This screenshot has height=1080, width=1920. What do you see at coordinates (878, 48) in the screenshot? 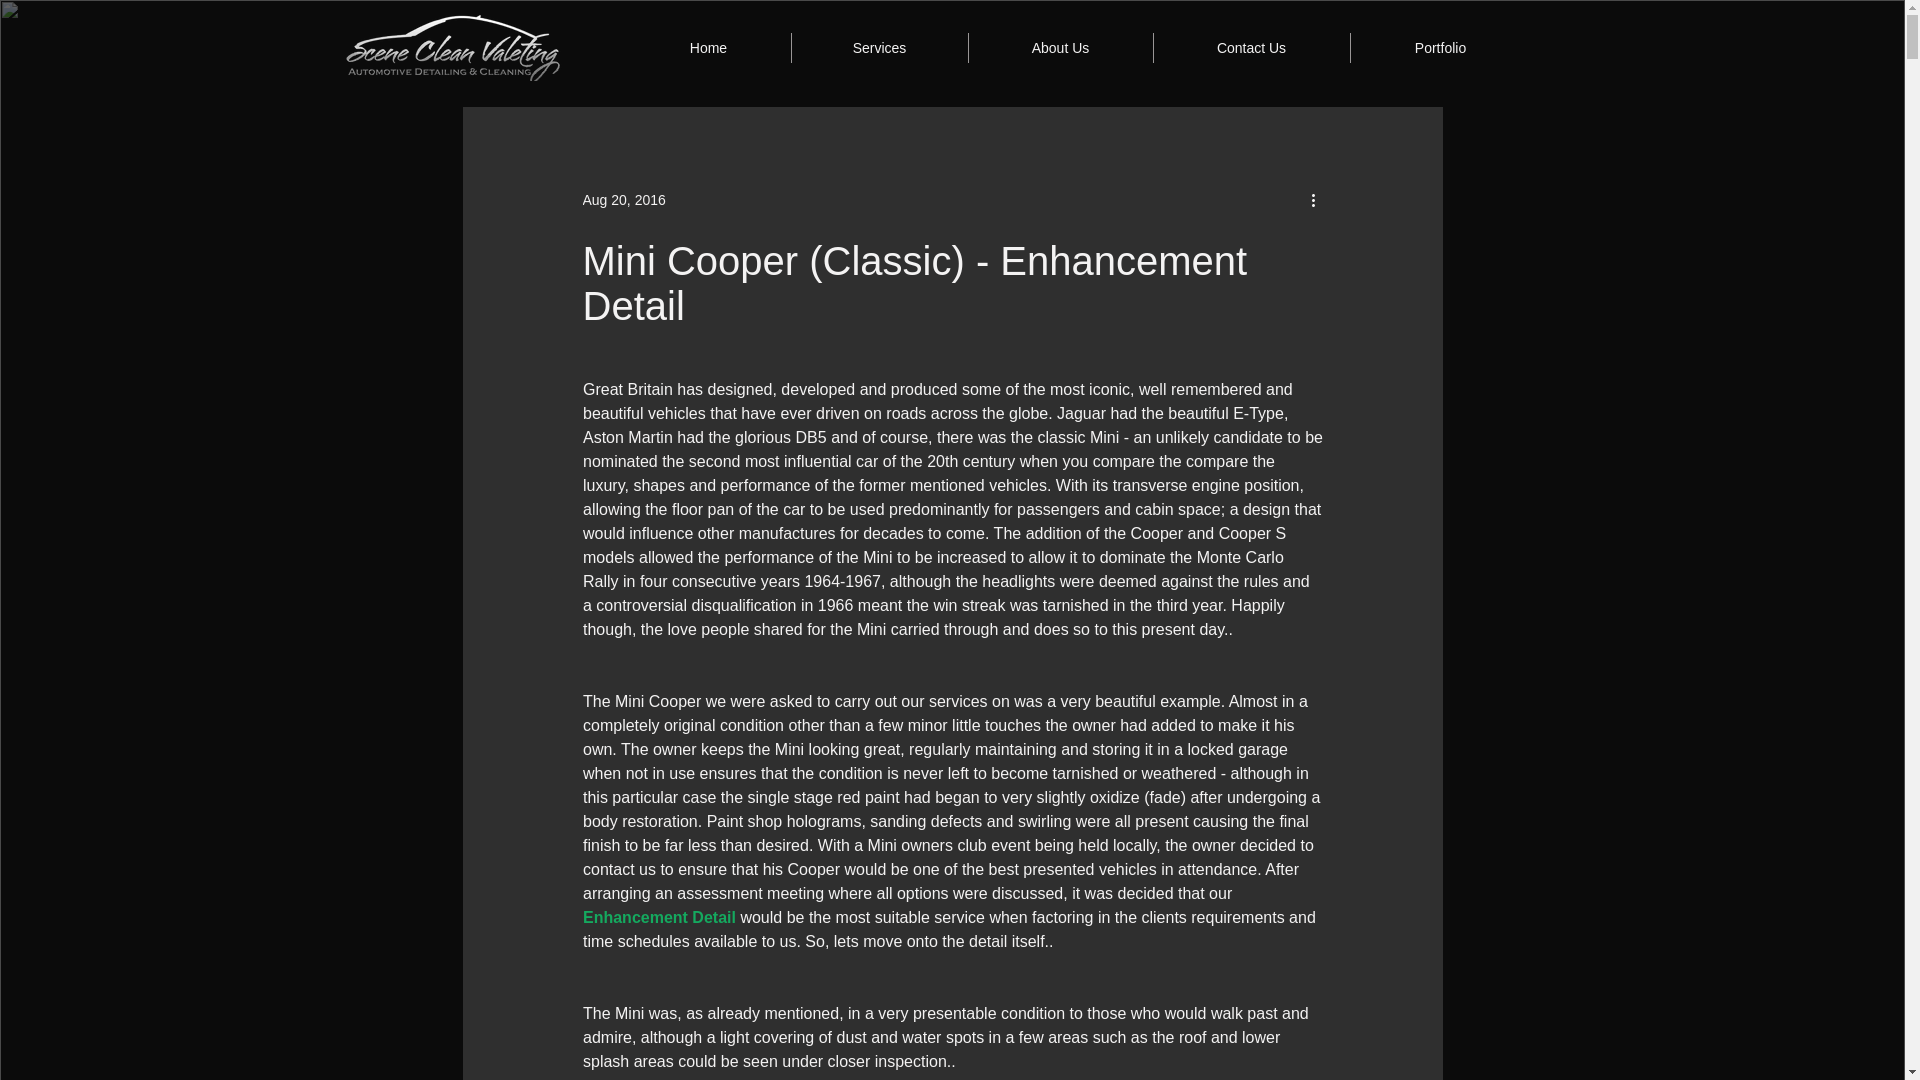
I see `Services` at bounding box center [878, 48].